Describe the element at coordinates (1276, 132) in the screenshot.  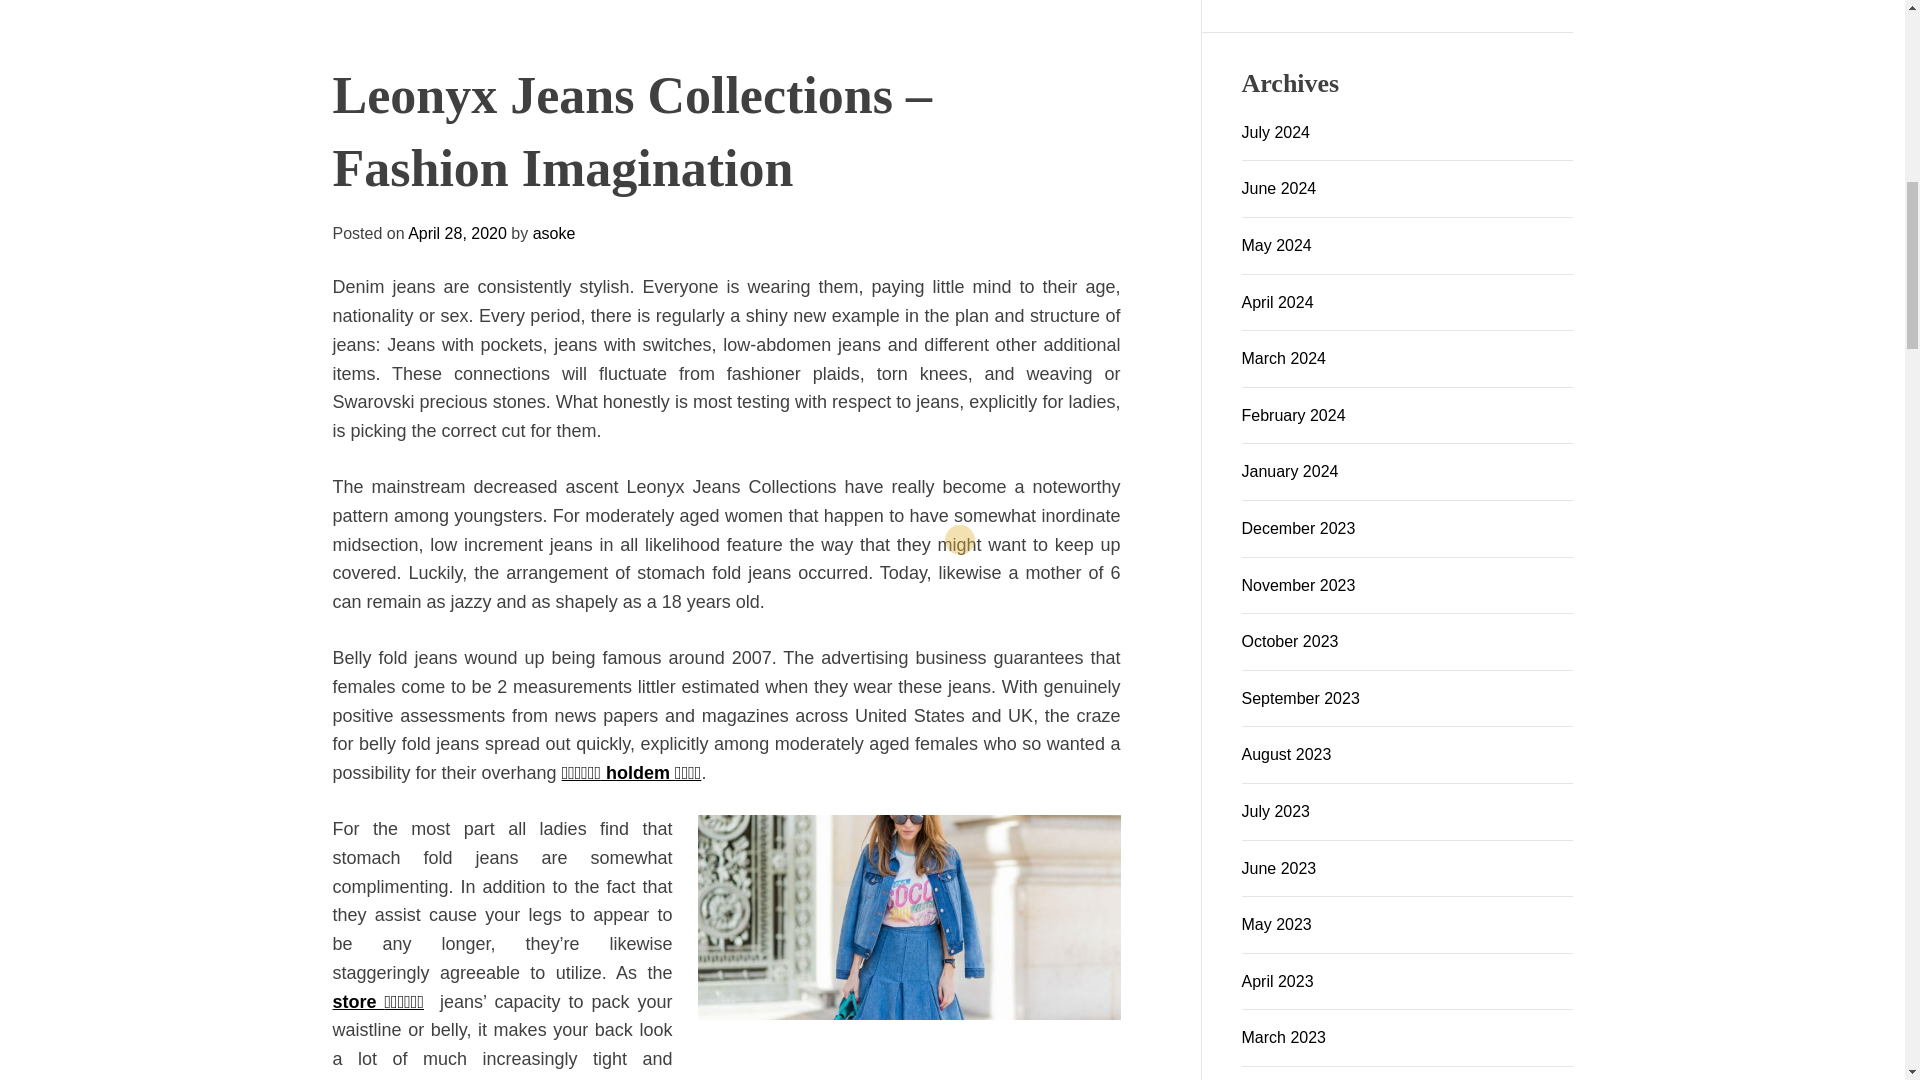
I see `July 2024` at that location.